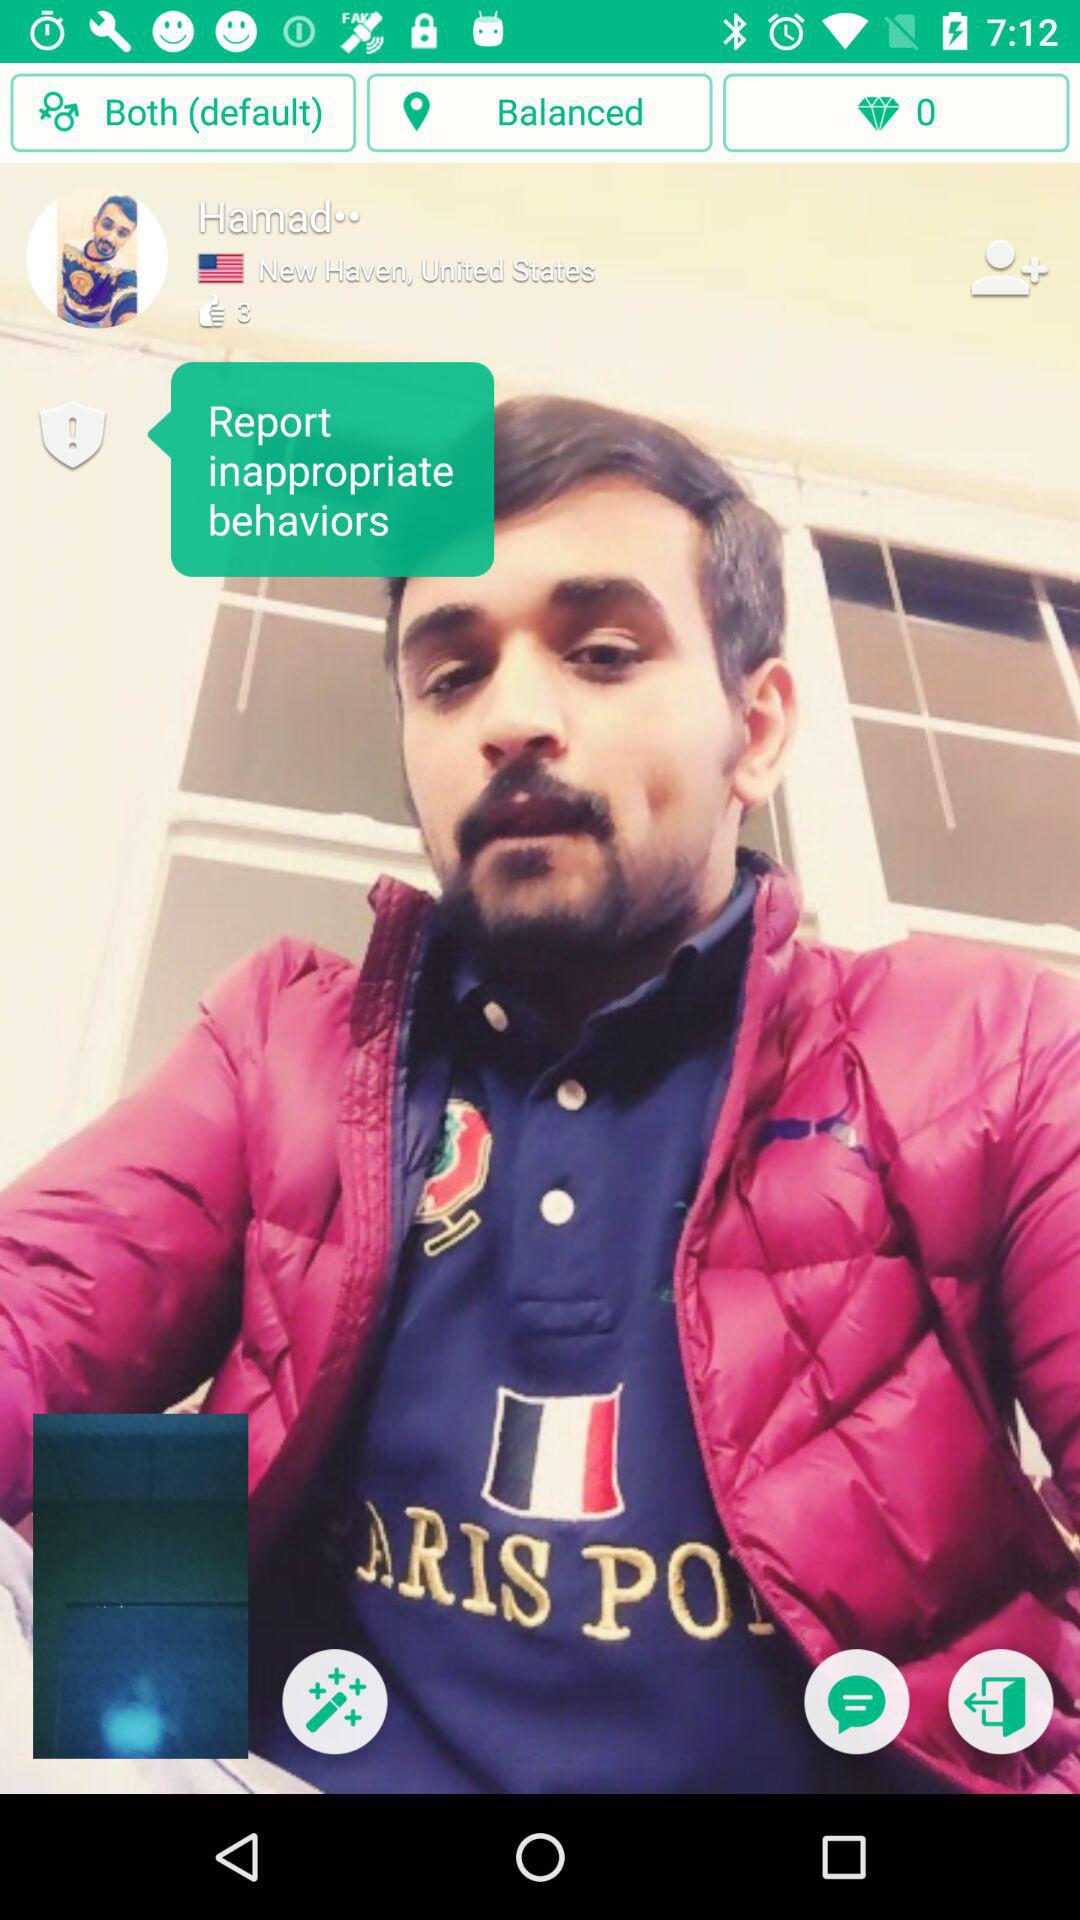 The image size is (1080, 1920). Describe the element at coordinates (334, 1714) in the screenshot. I see `add effects` at that location.